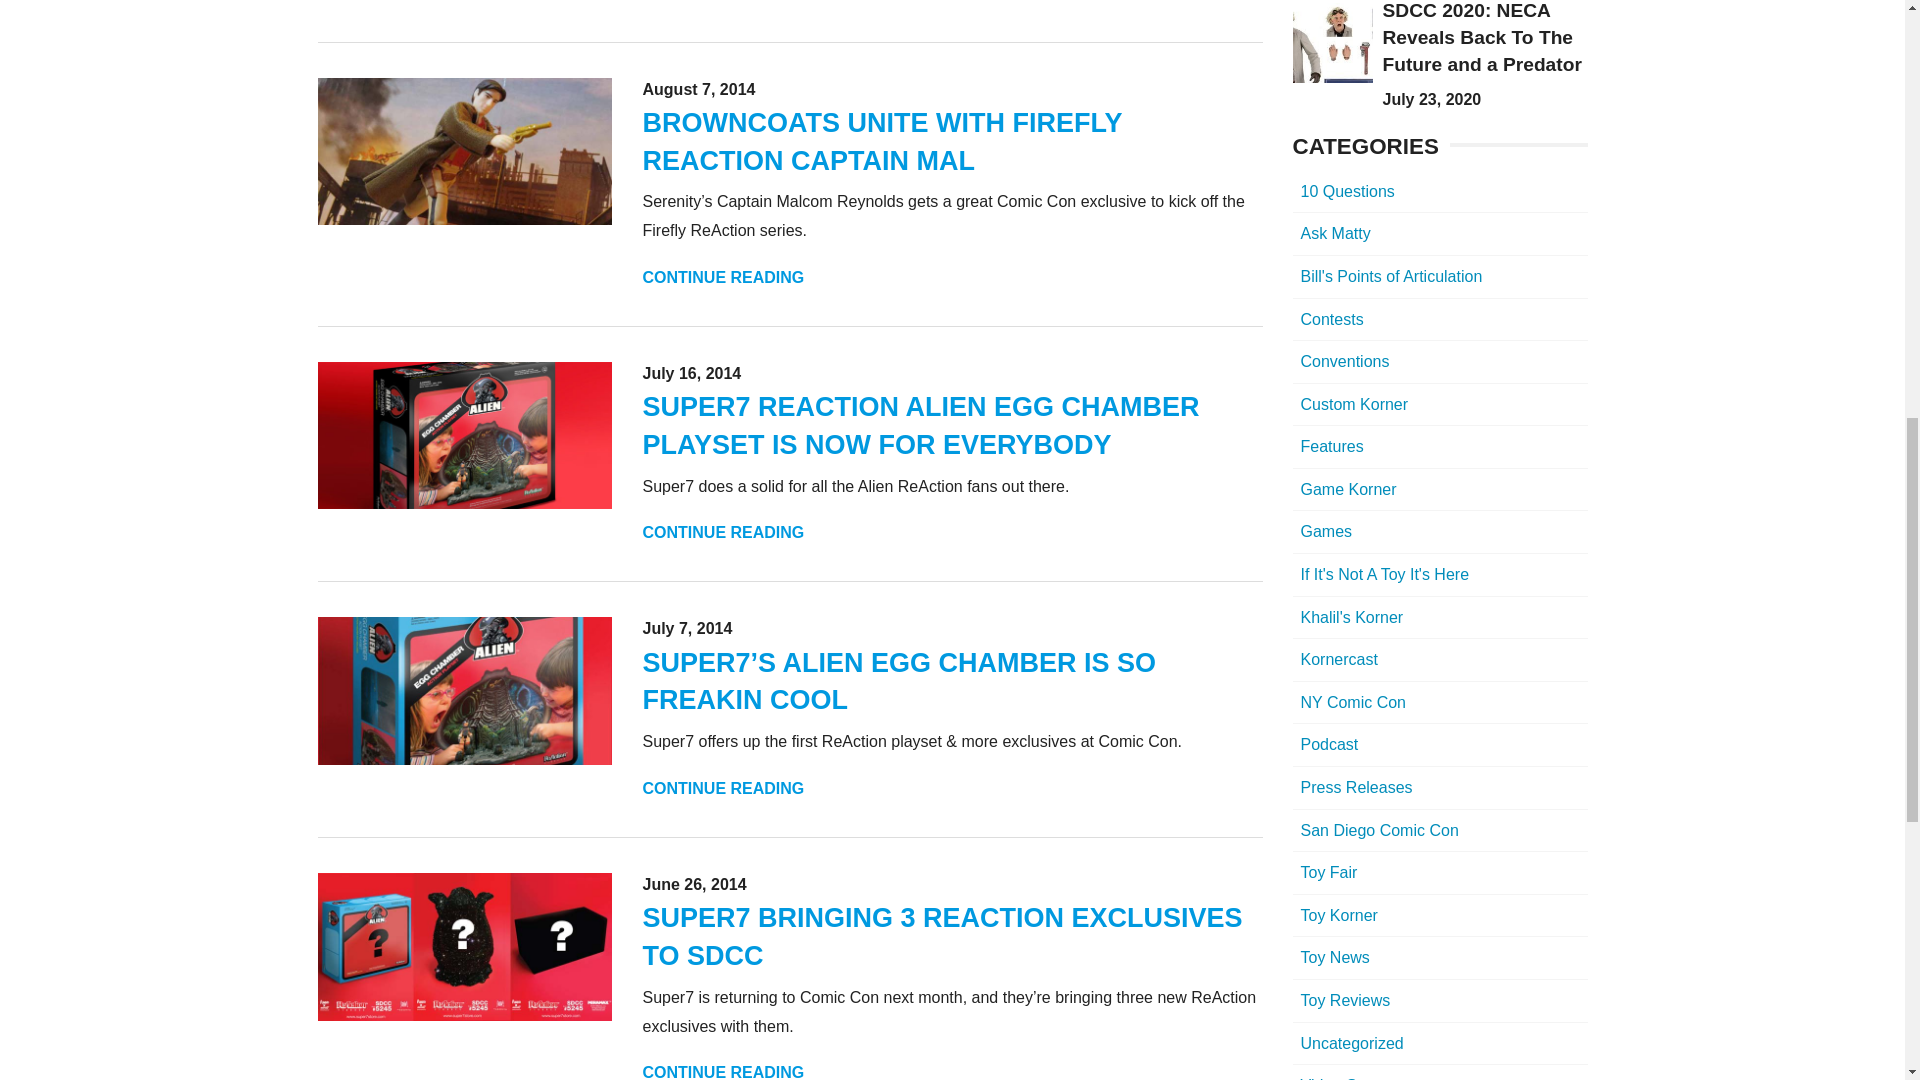 This screenshot has height=1080, width=1920. I want to click on CONTINUE READING, so click(722, 532).